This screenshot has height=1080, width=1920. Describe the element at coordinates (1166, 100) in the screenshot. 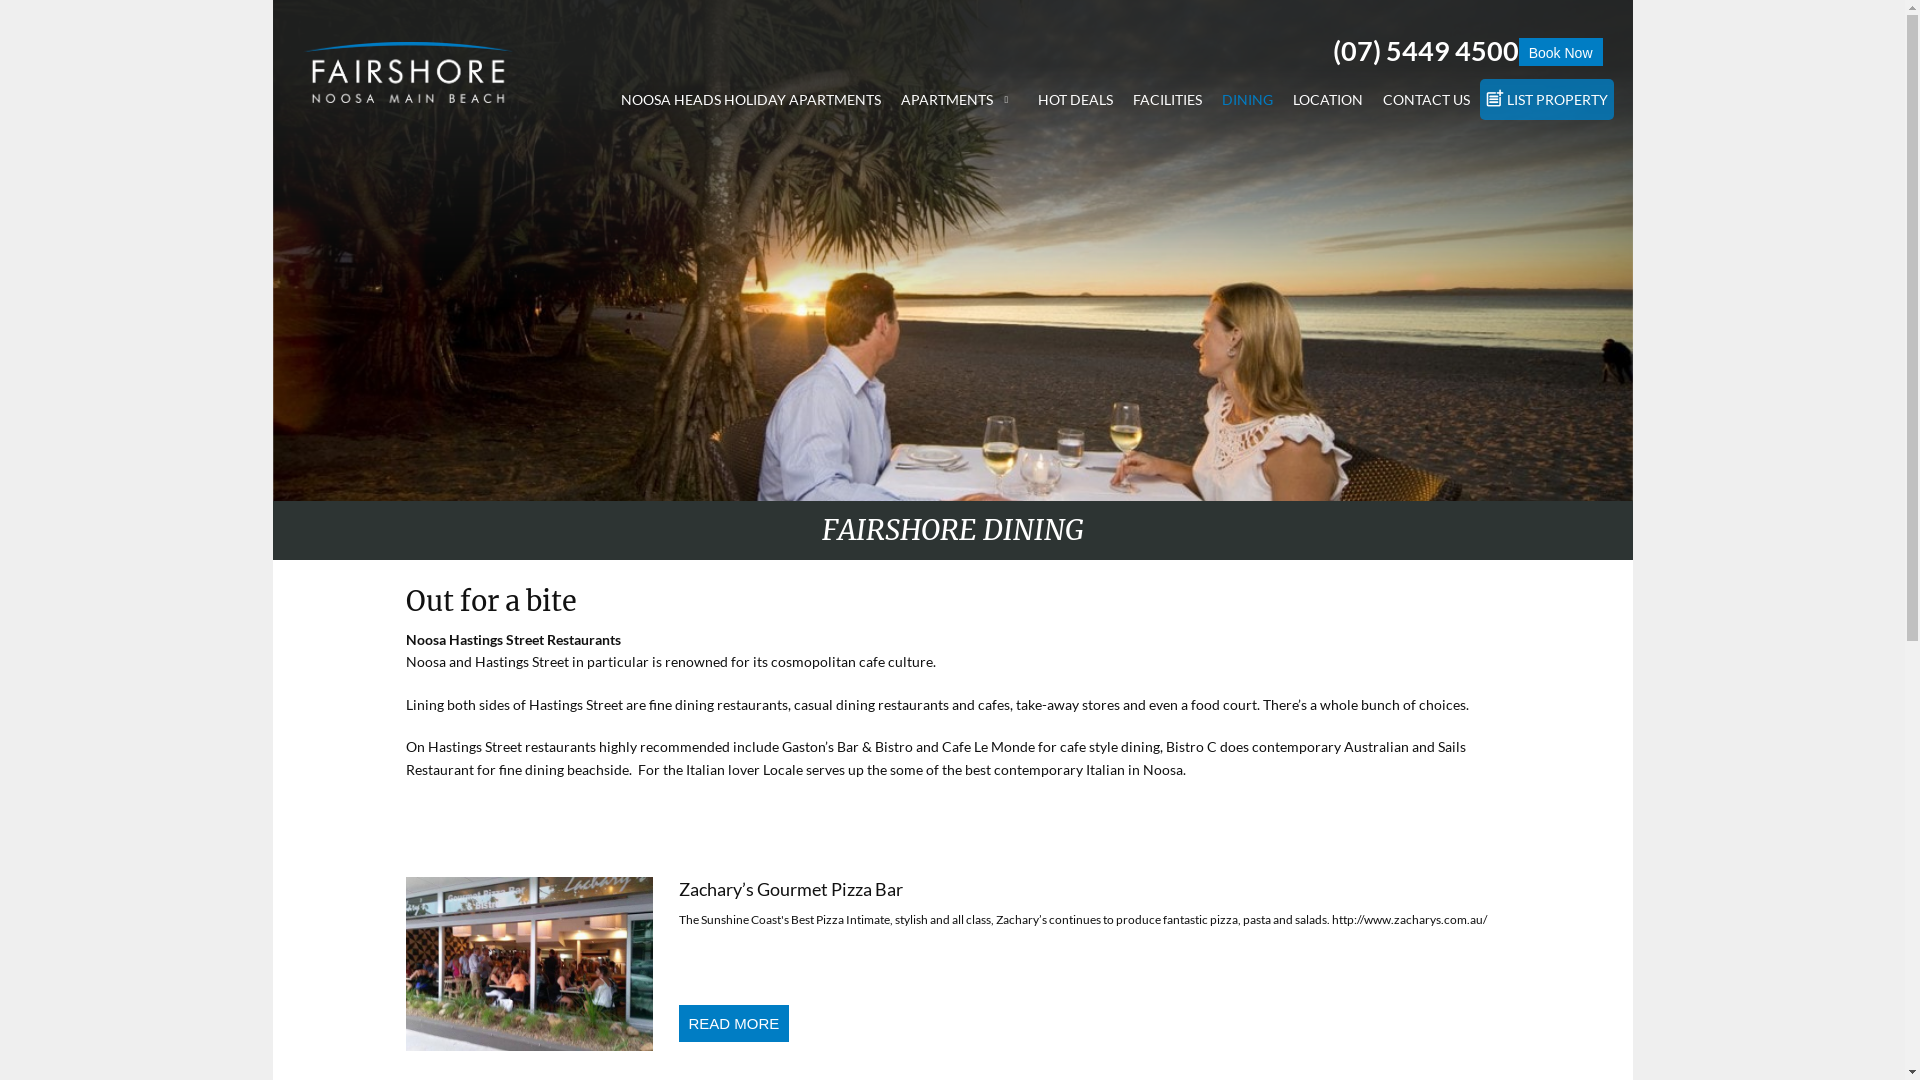

I see `FACILITIES` at that location.